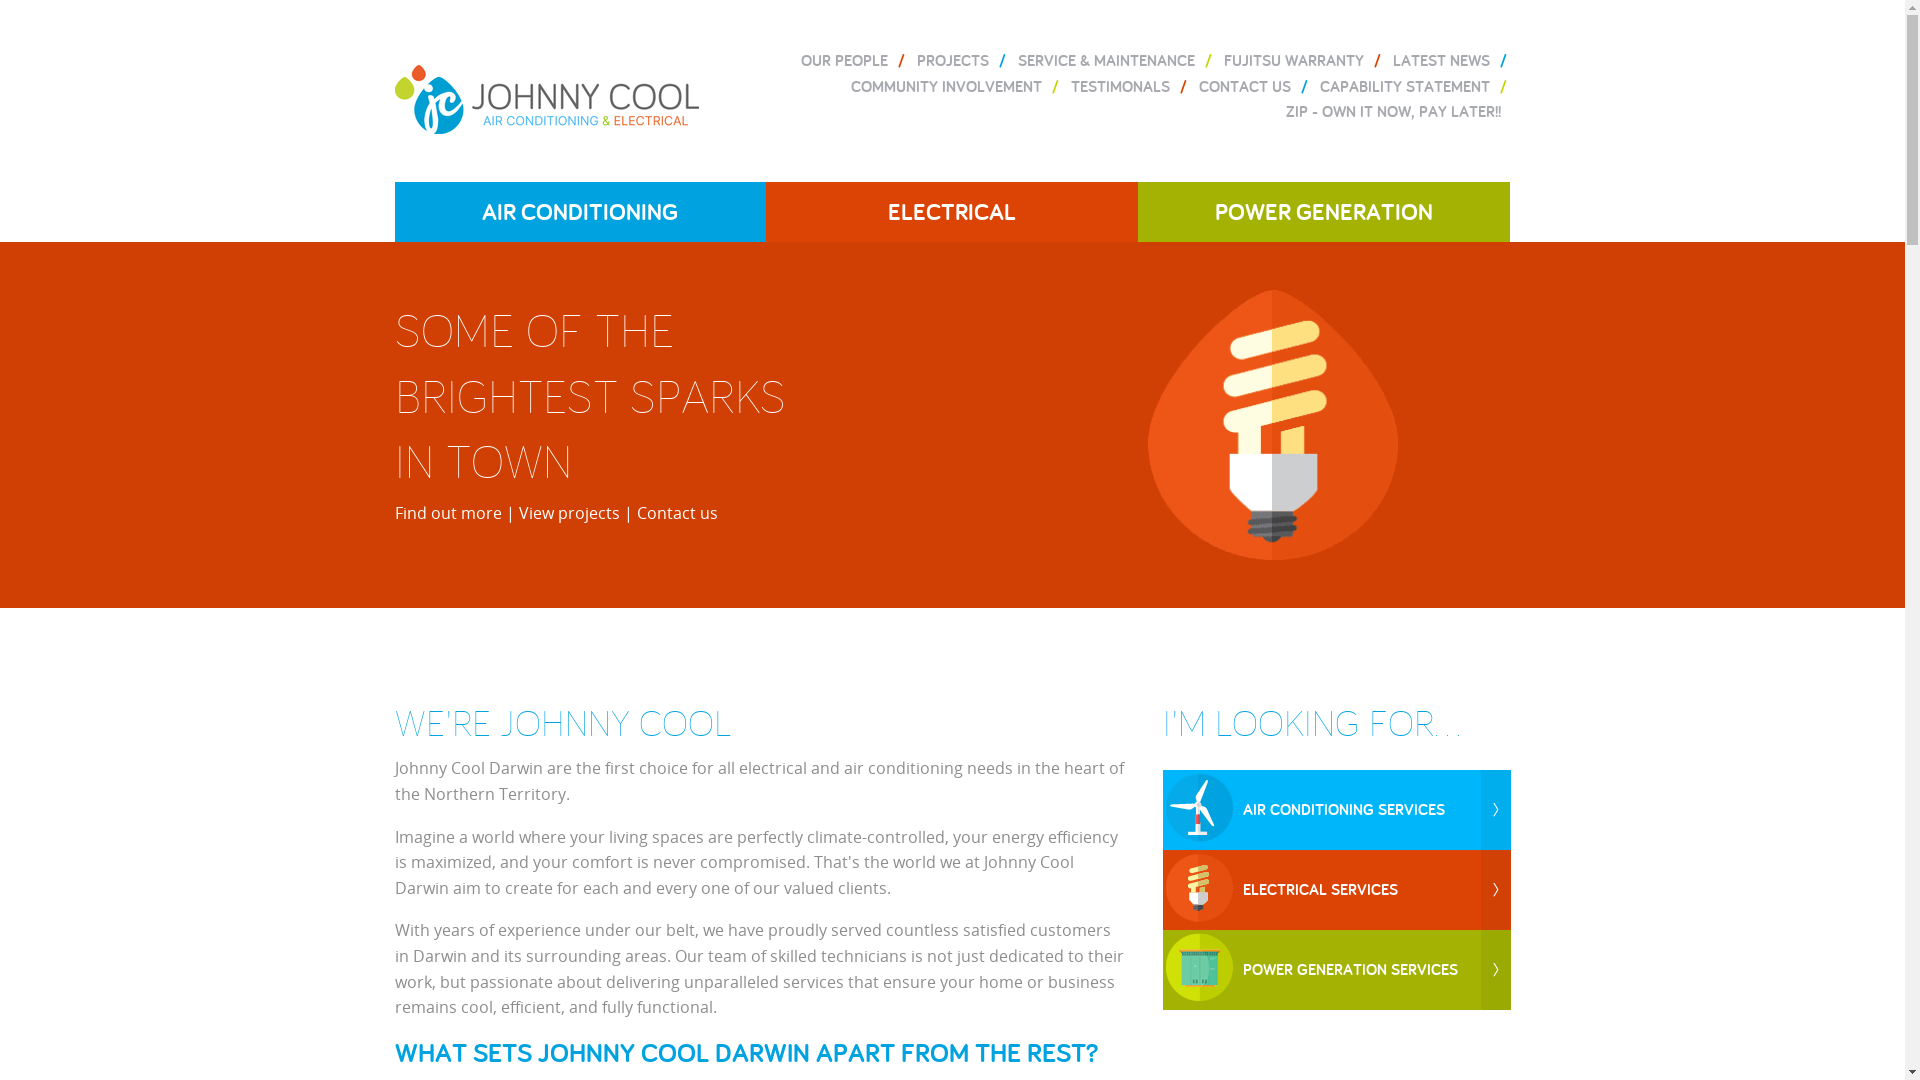  I want to click on AIR CONDITIONING, so click(580, 212).